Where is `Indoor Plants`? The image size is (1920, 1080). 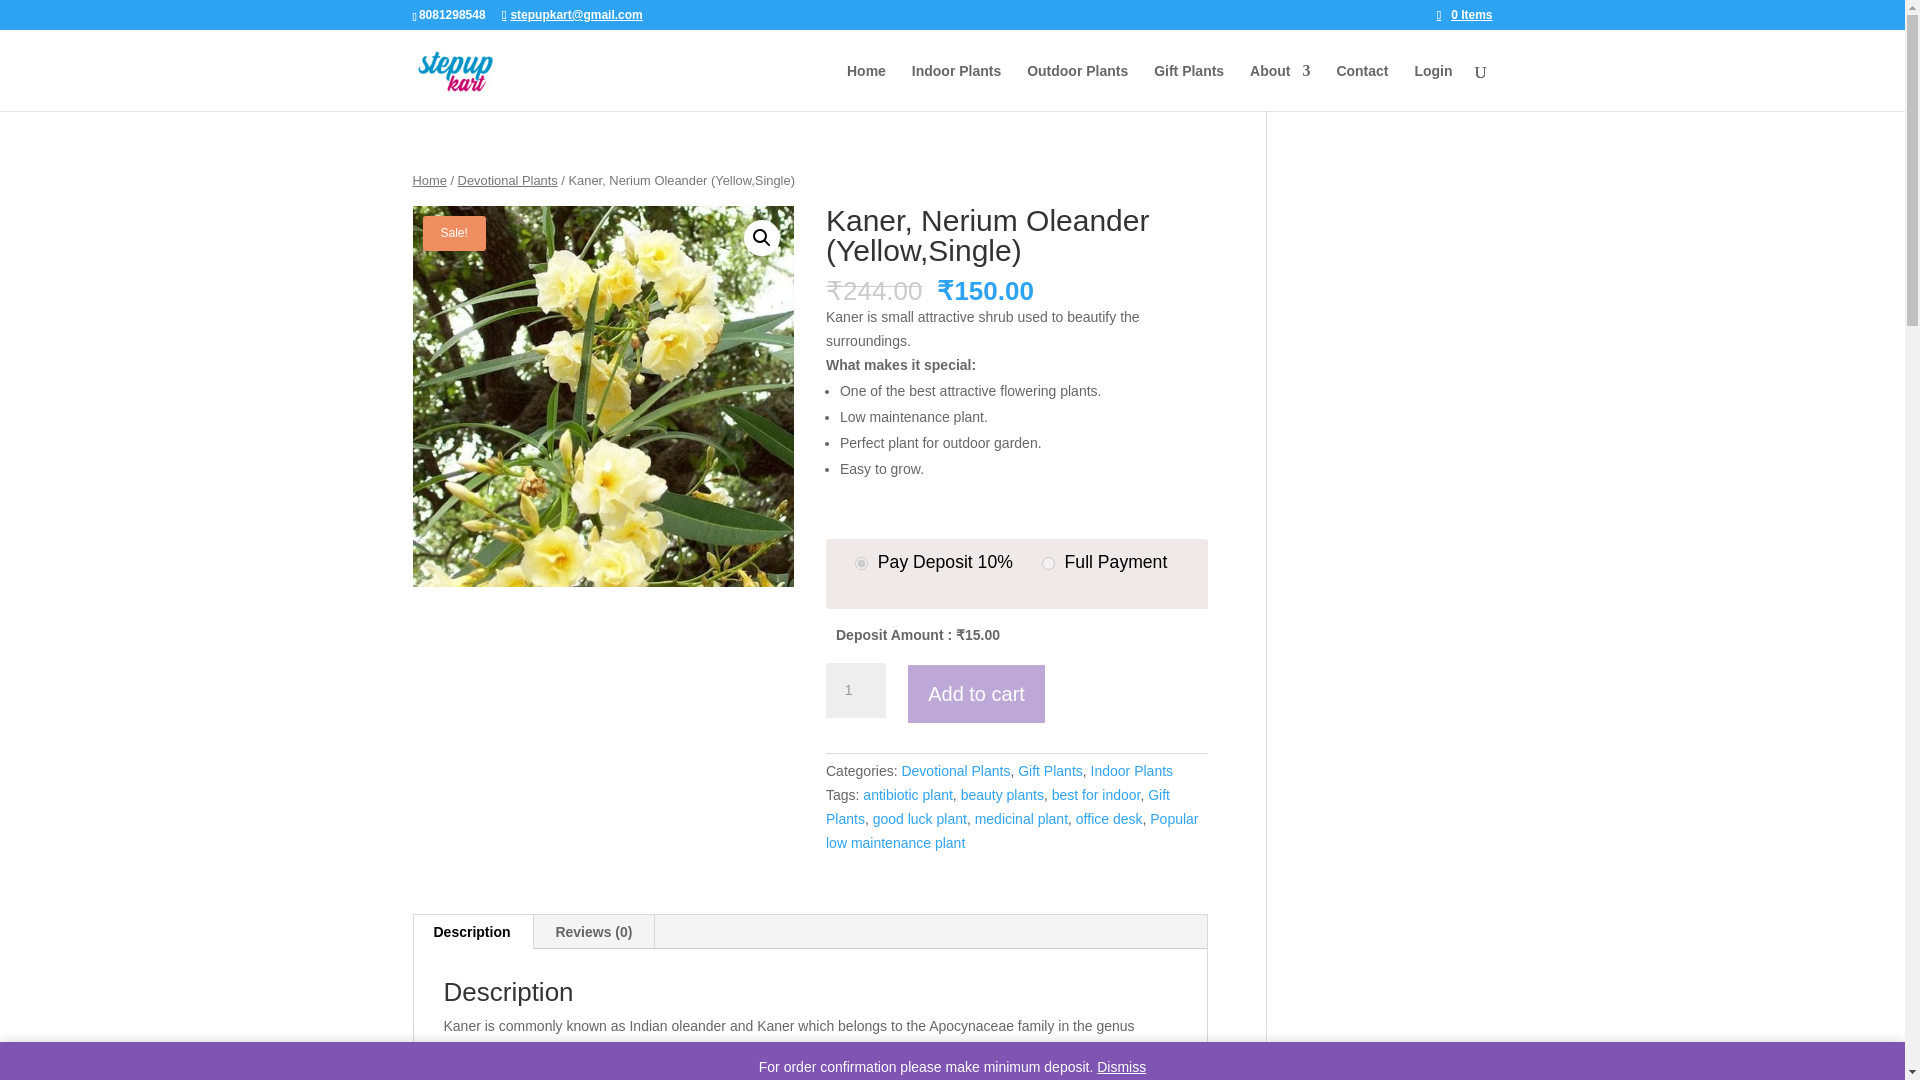 Indoor Plants is located at coordinates (1132, 770).